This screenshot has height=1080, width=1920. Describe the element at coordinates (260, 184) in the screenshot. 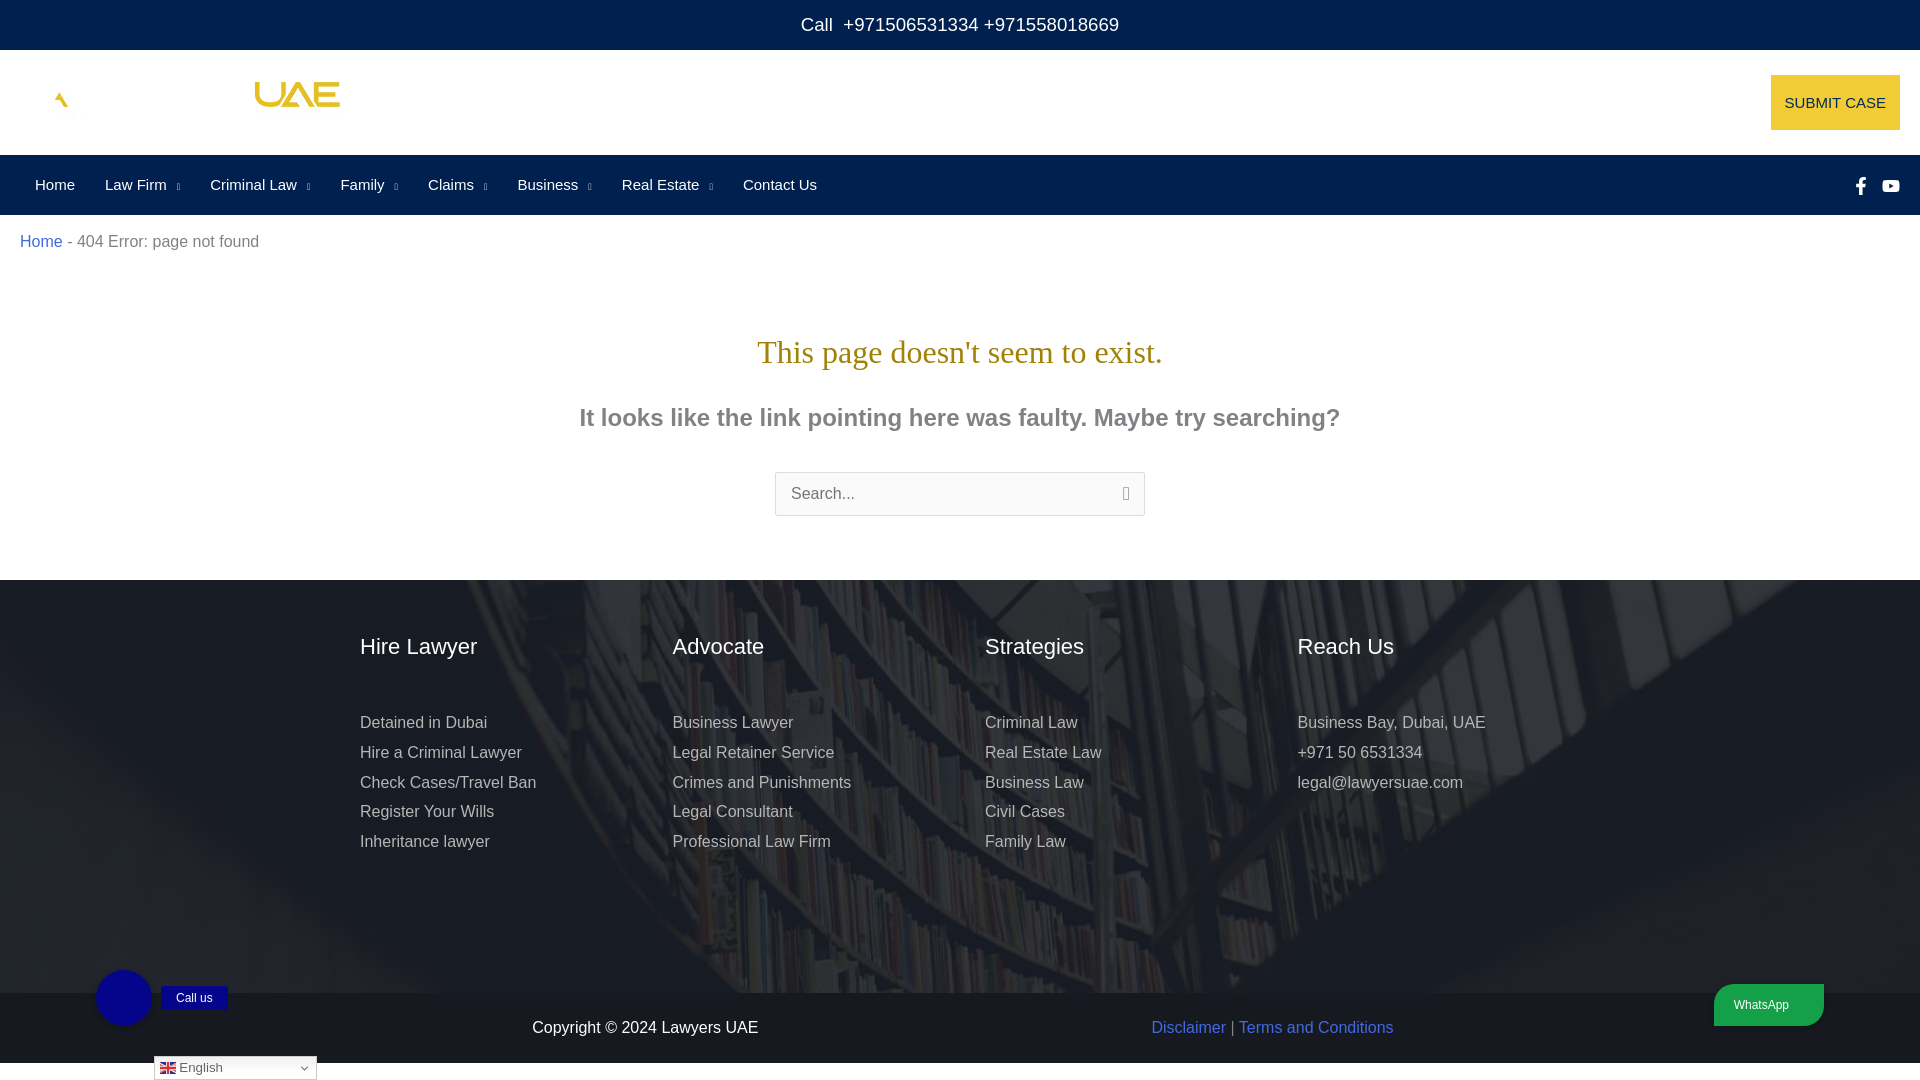

I see `Criminal Law` at that location.